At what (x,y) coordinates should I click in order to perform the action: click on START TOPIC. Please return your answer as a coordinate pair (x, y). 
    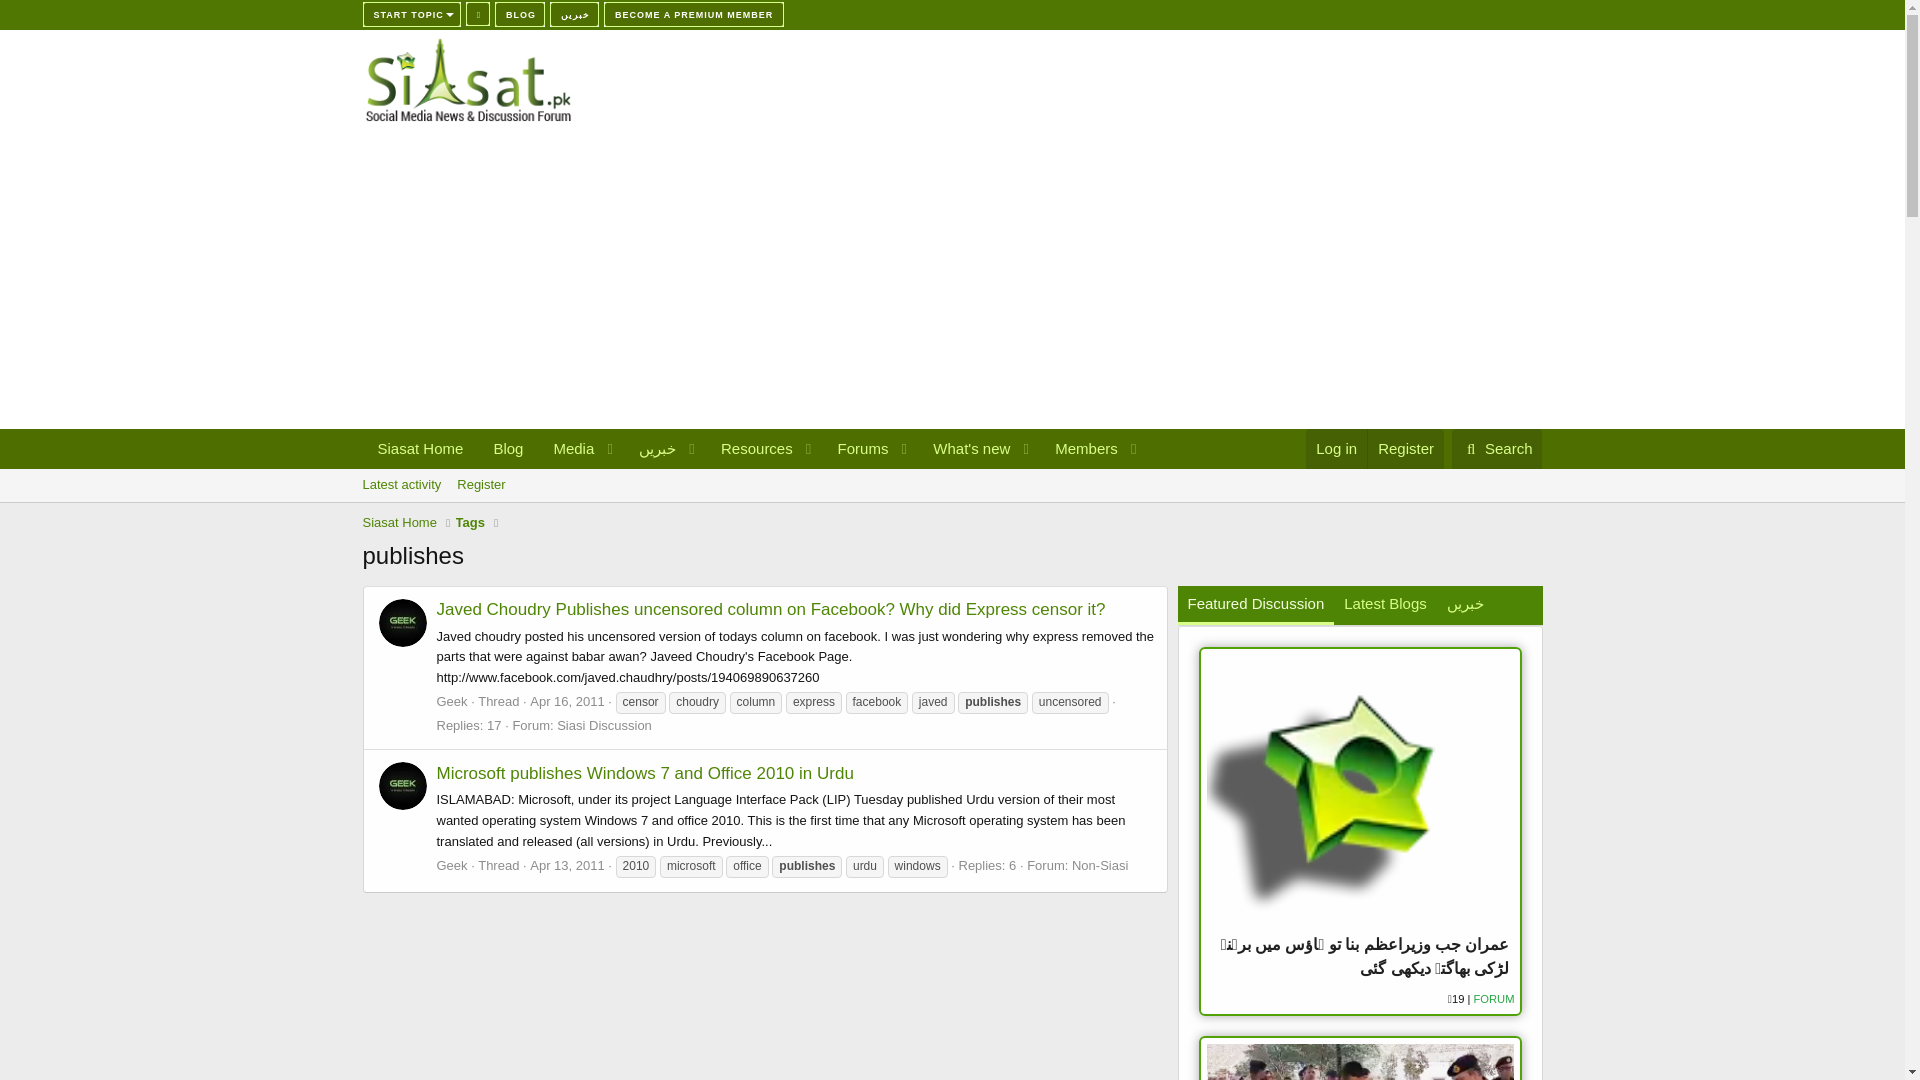
    Looking at the image, I should click on (566, 864).